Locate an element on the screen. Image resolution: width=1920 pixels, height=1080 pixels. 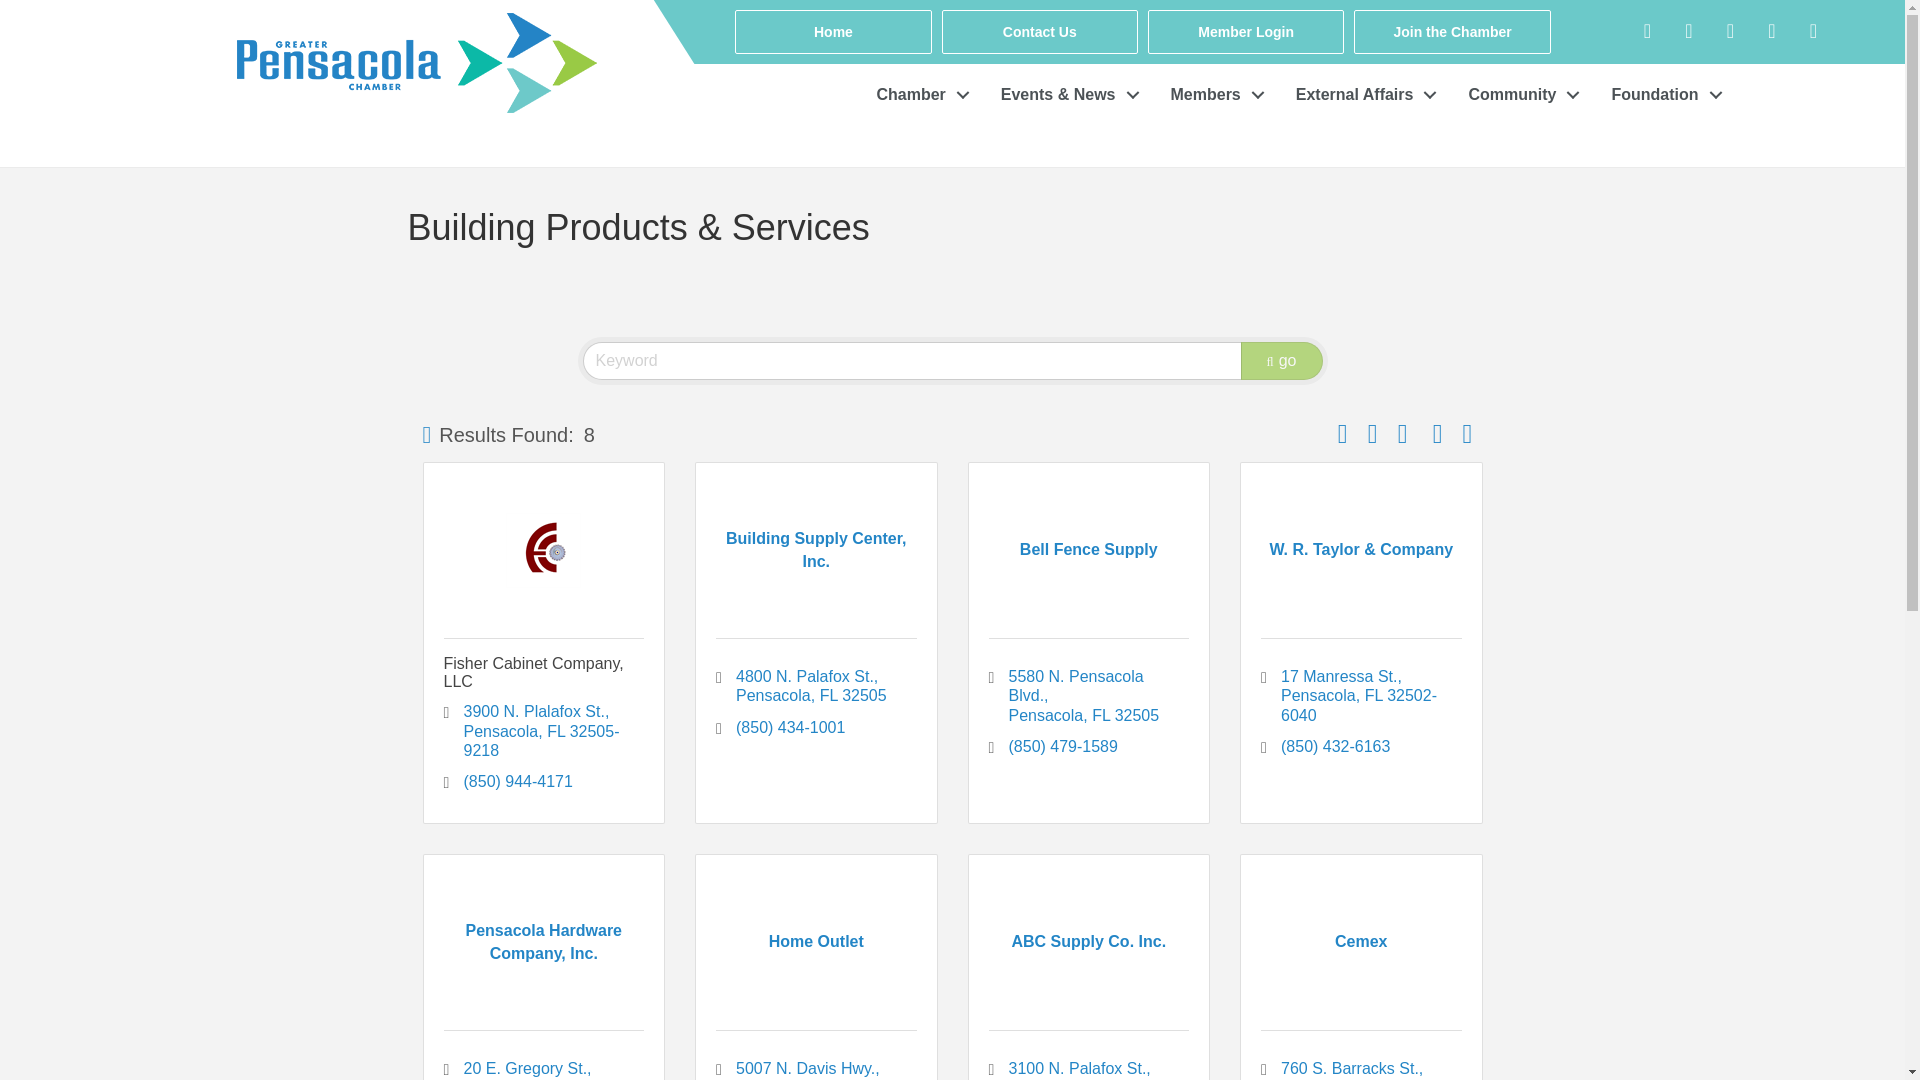
link-to-home-page is located at coordinates (364, 32).